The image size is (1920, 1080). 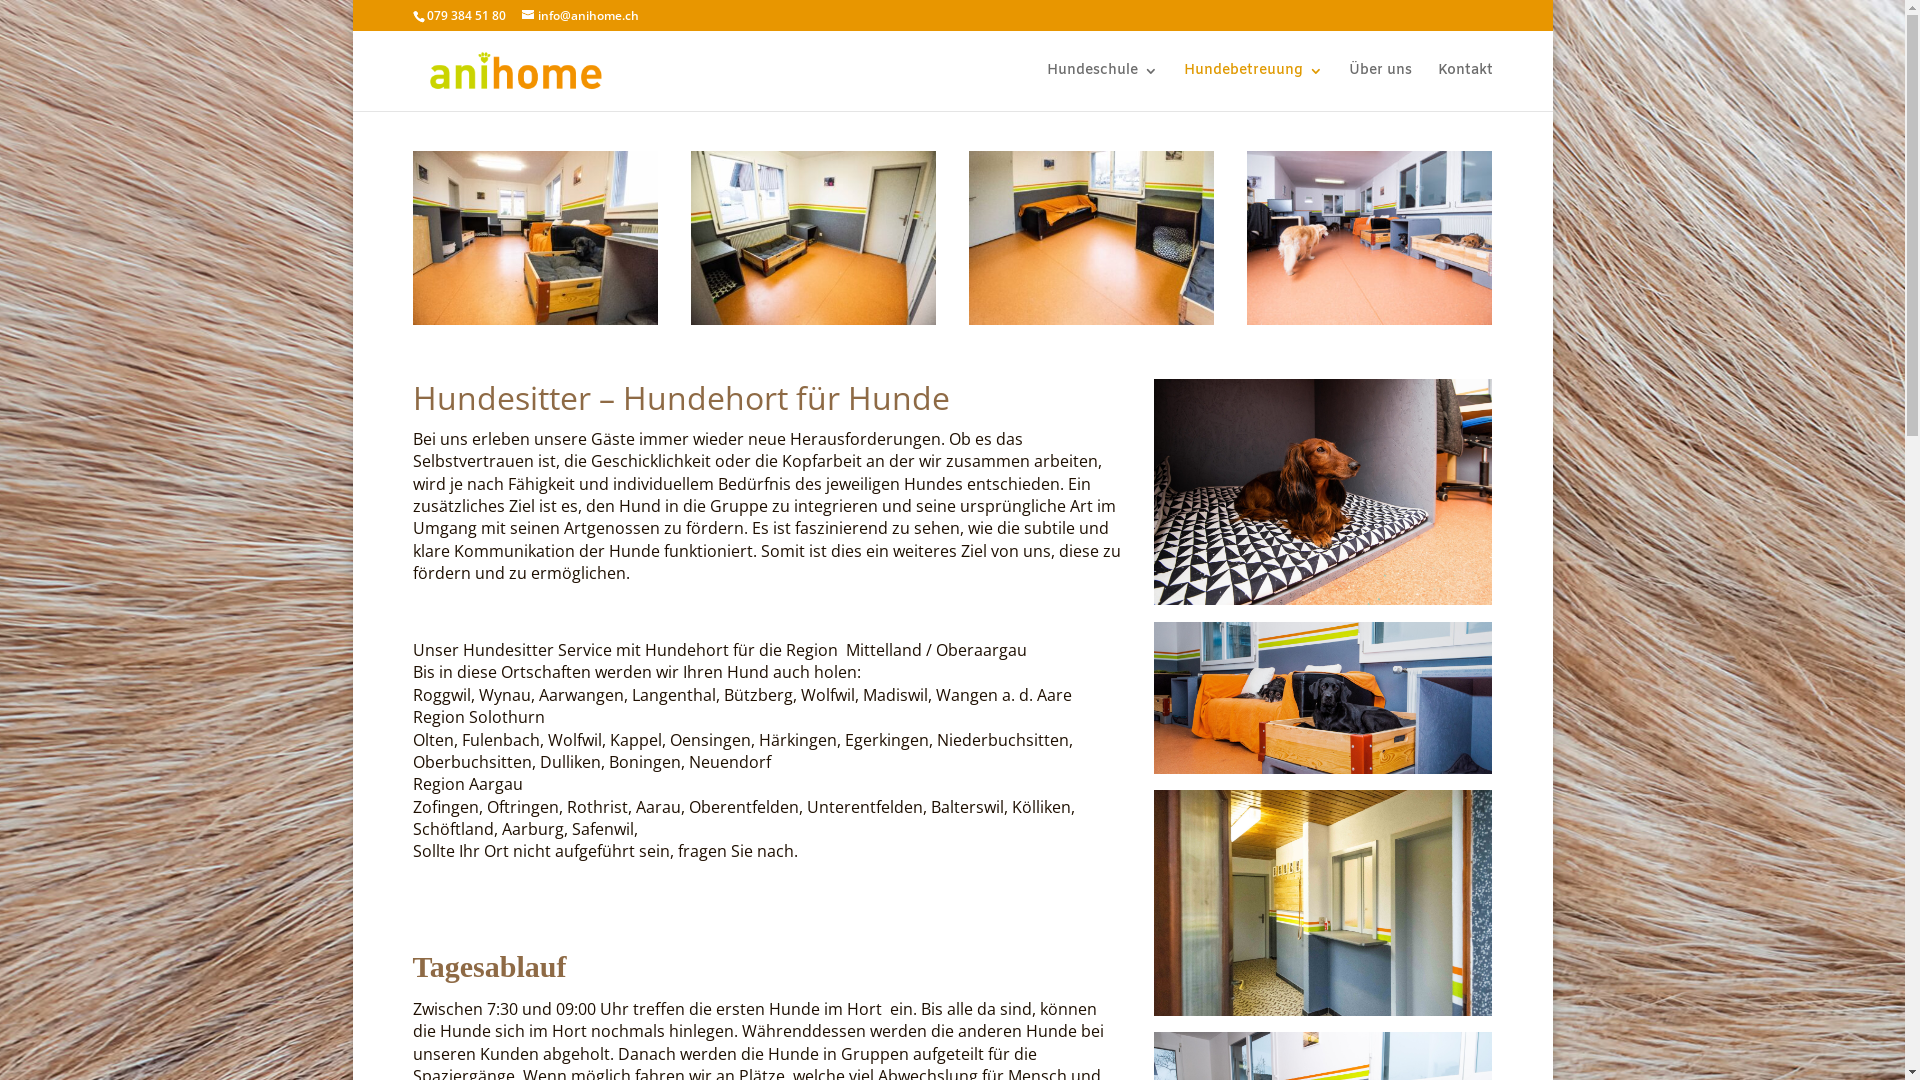 What do you see at coordinates (1323, 903) in the screenshot?
I see `2020-12-22_Hundepensionl_004` at bounding box center [1323, 903].